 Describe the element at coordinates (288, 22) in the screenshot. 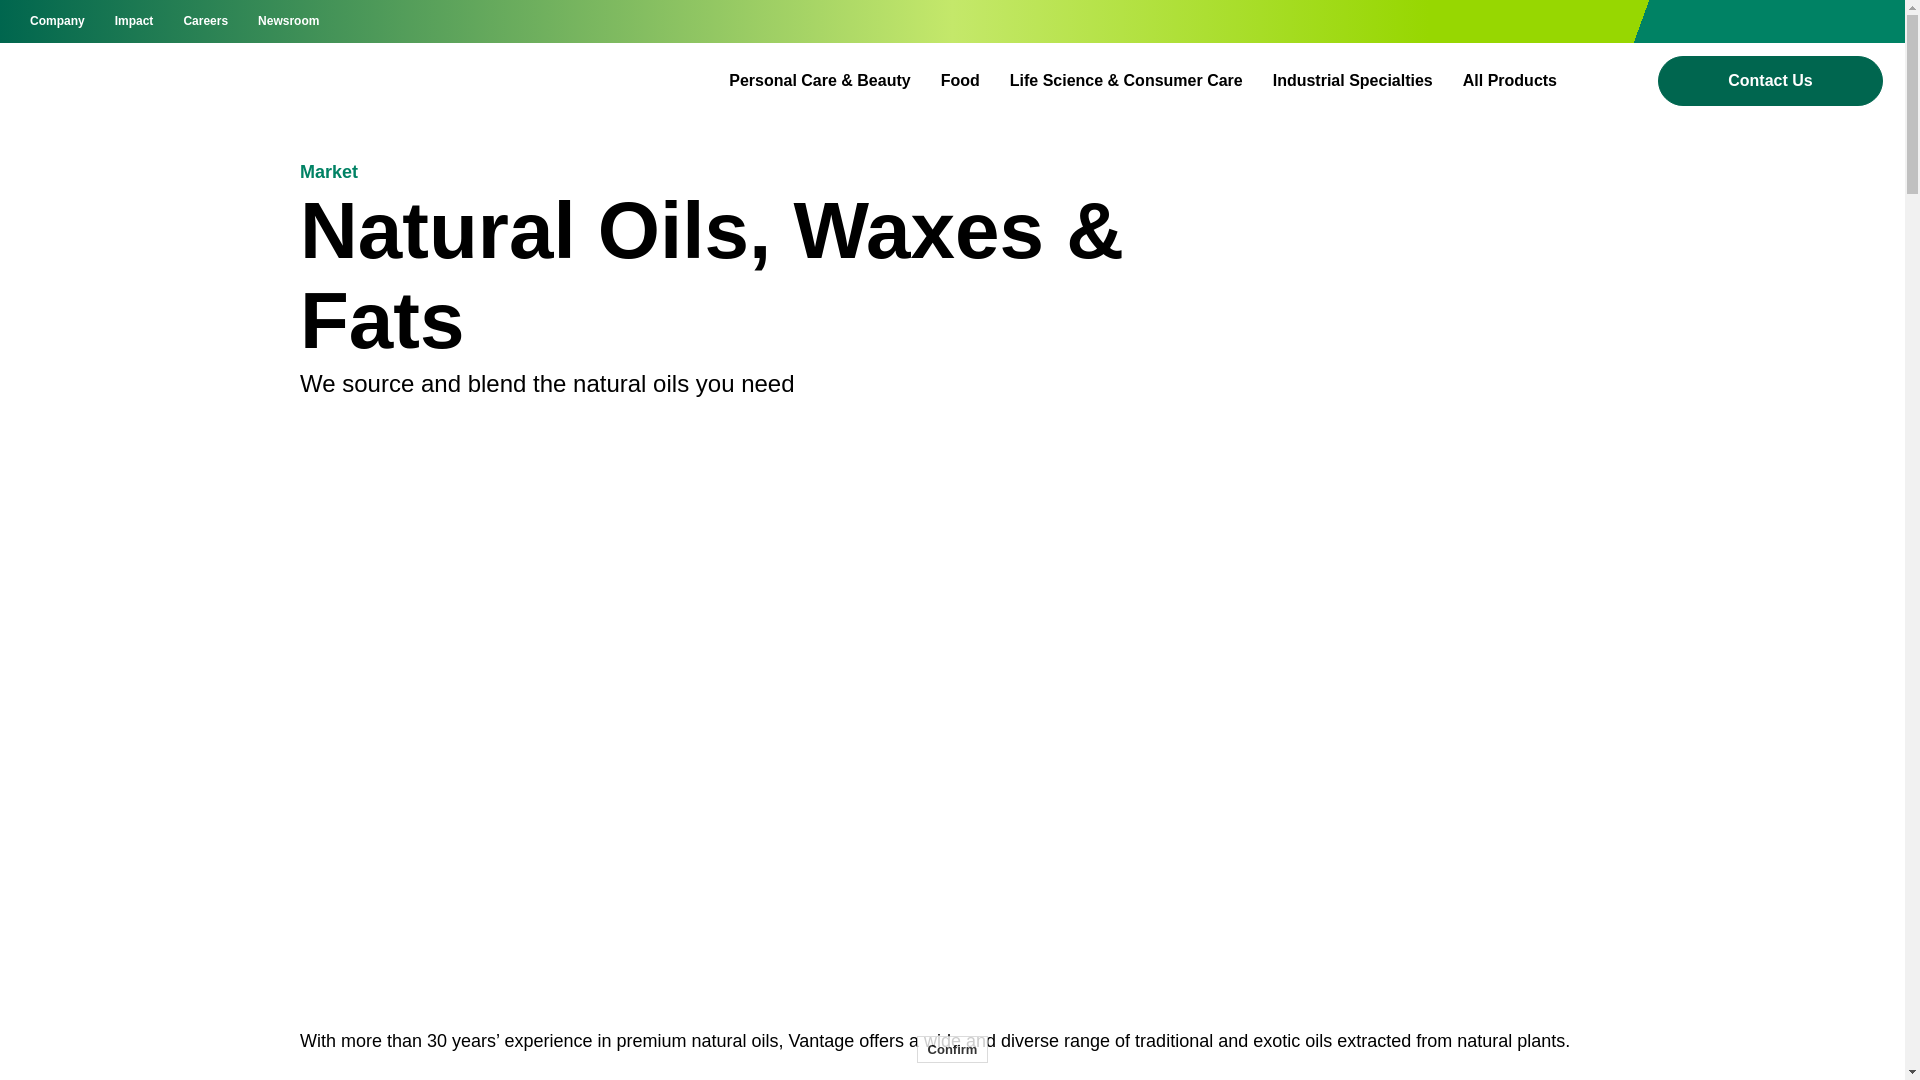

I see `Newsroom` at that location.